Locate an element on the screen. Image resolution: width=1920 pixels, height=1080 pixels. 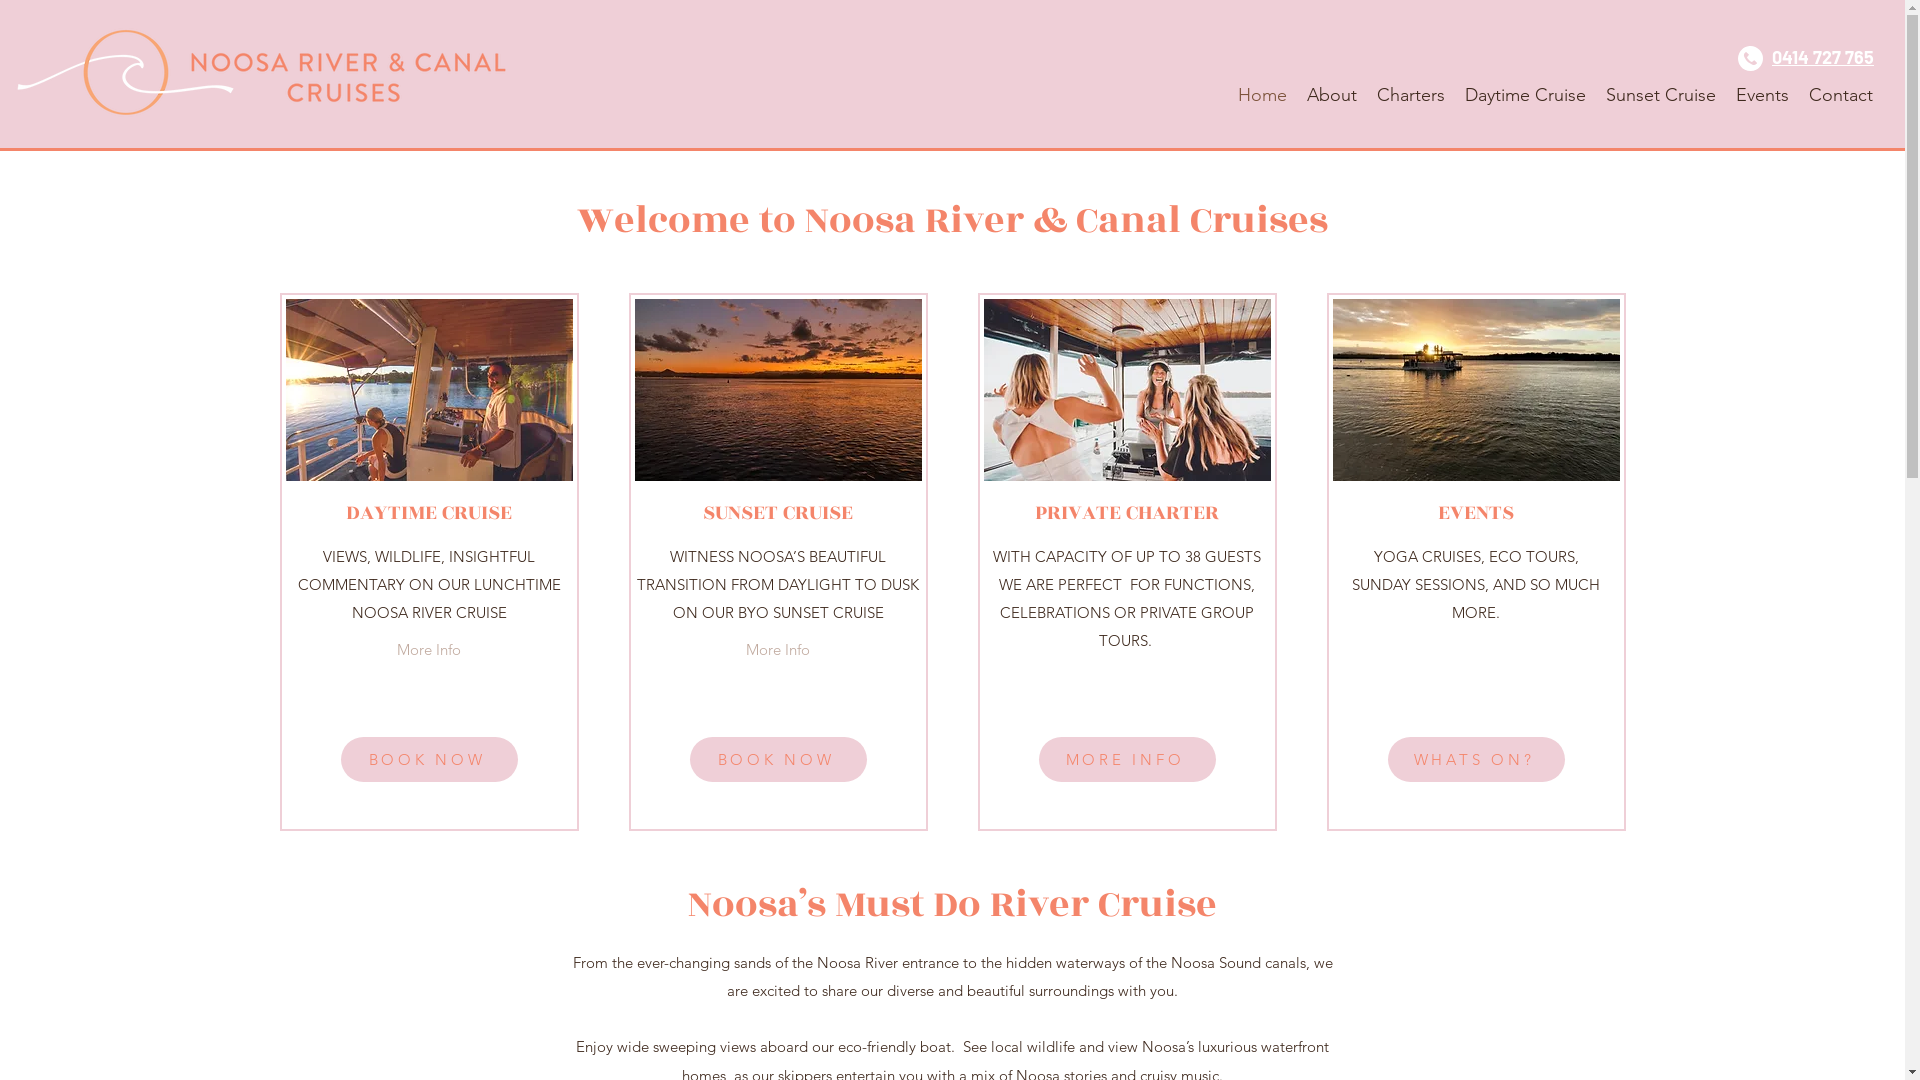
Events is located at coordinates (1762, 94).